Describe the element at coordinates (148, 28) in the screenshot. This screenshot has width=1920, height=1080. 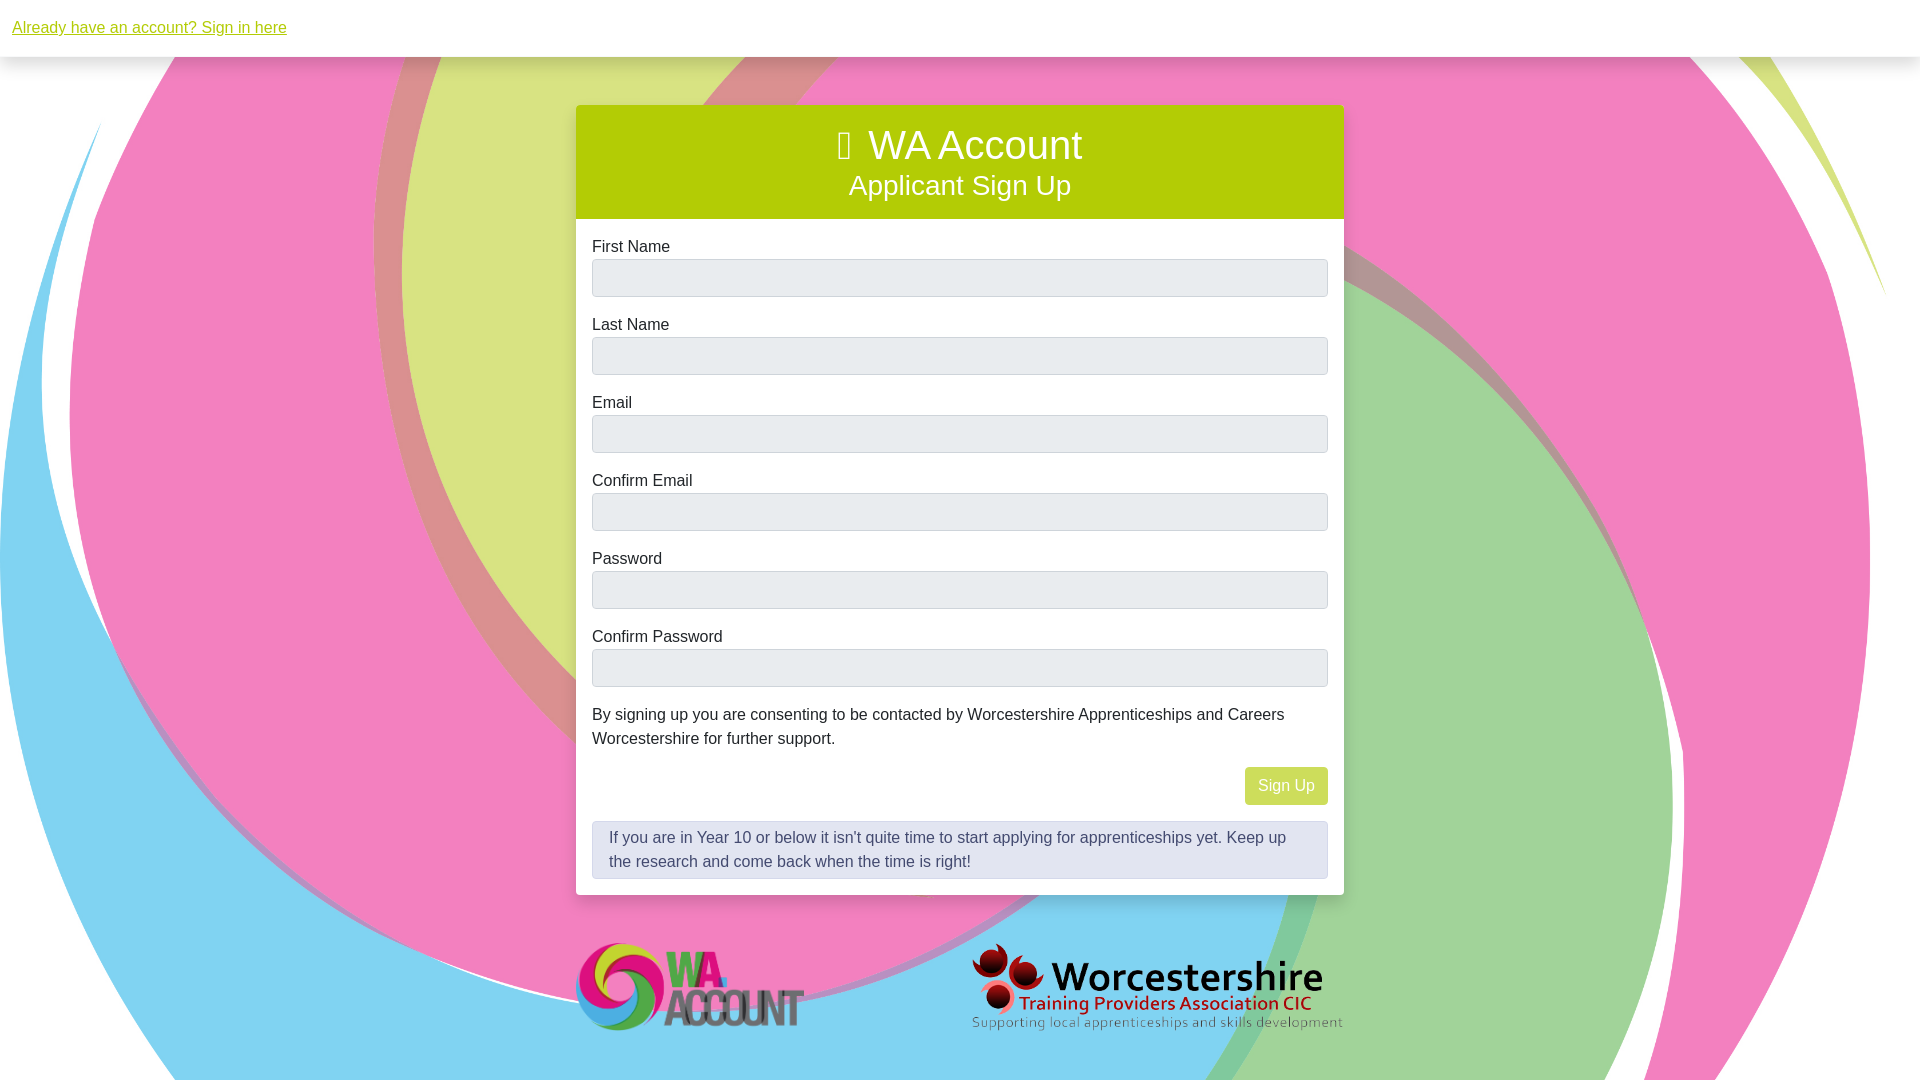
I see `Already have an account? Sign in here` at that location.